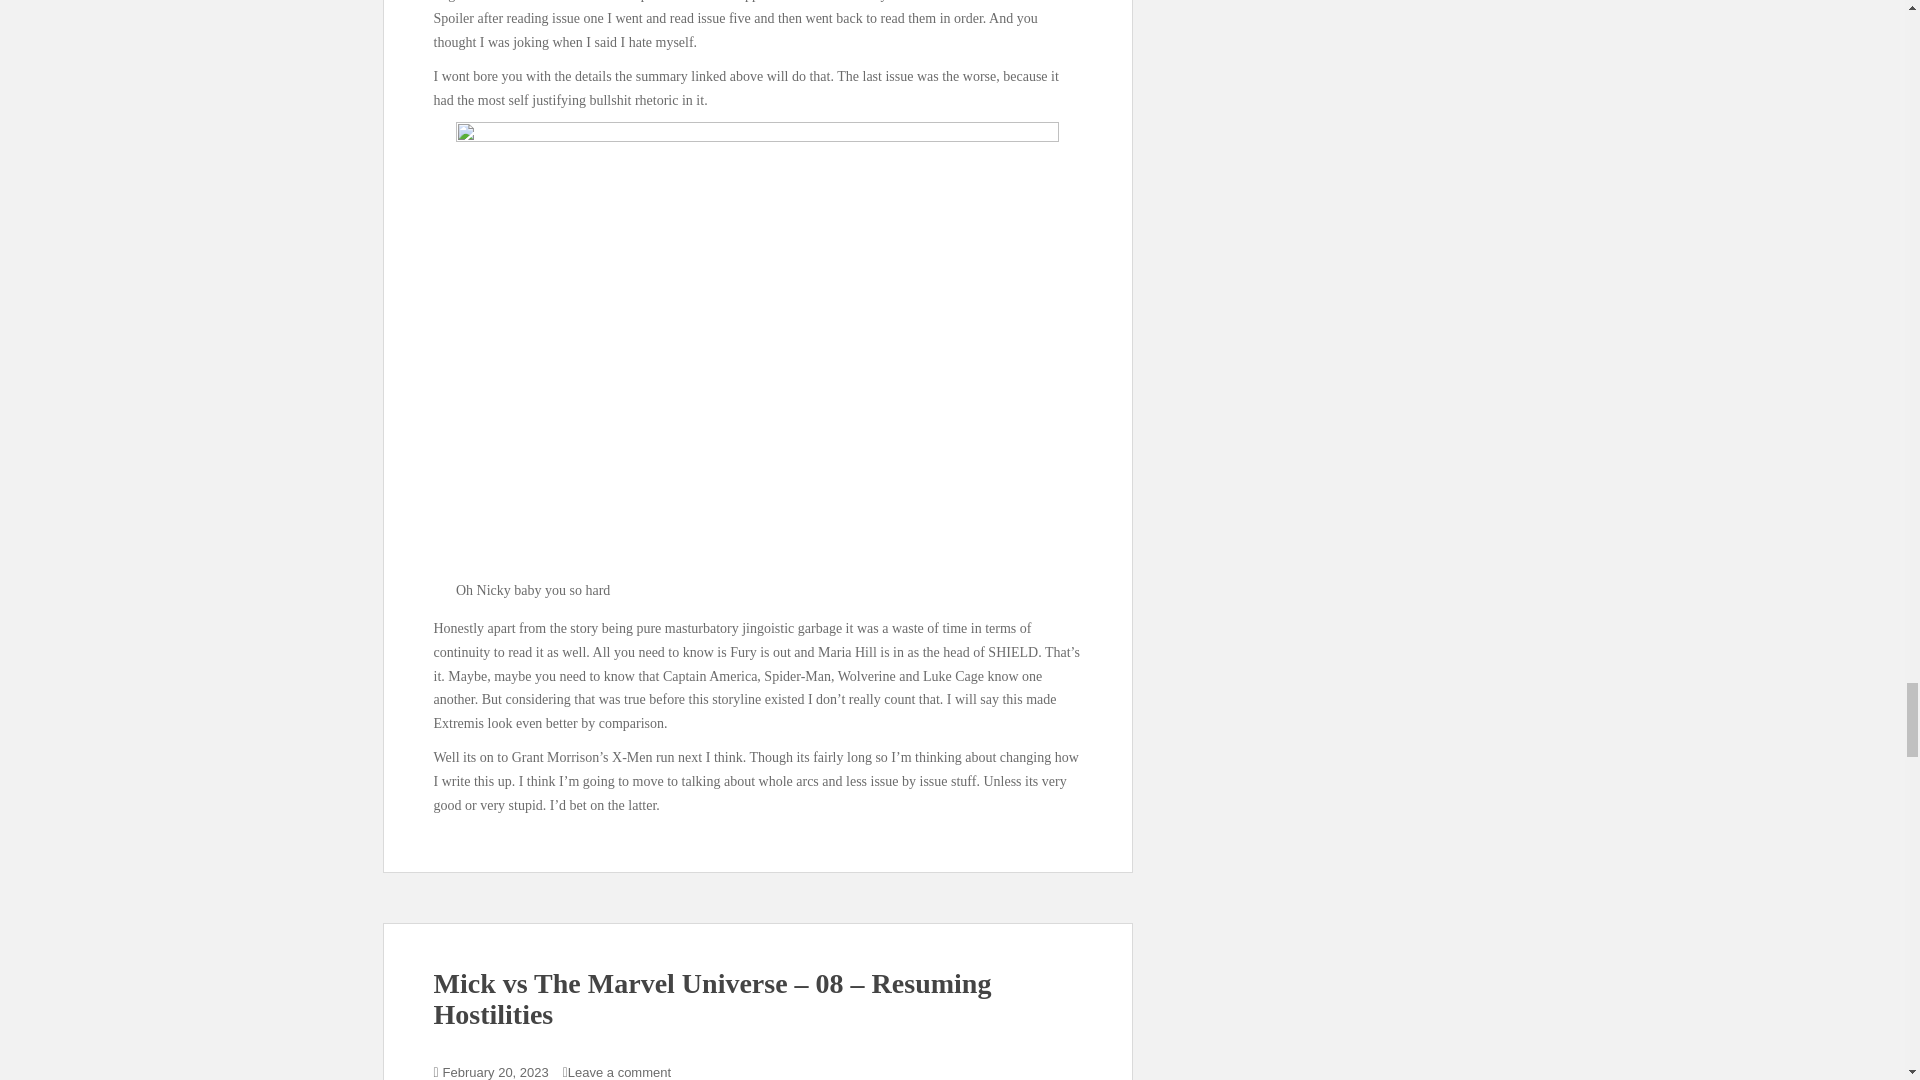  I want to click on Leave a comment, so click(619, 1072).